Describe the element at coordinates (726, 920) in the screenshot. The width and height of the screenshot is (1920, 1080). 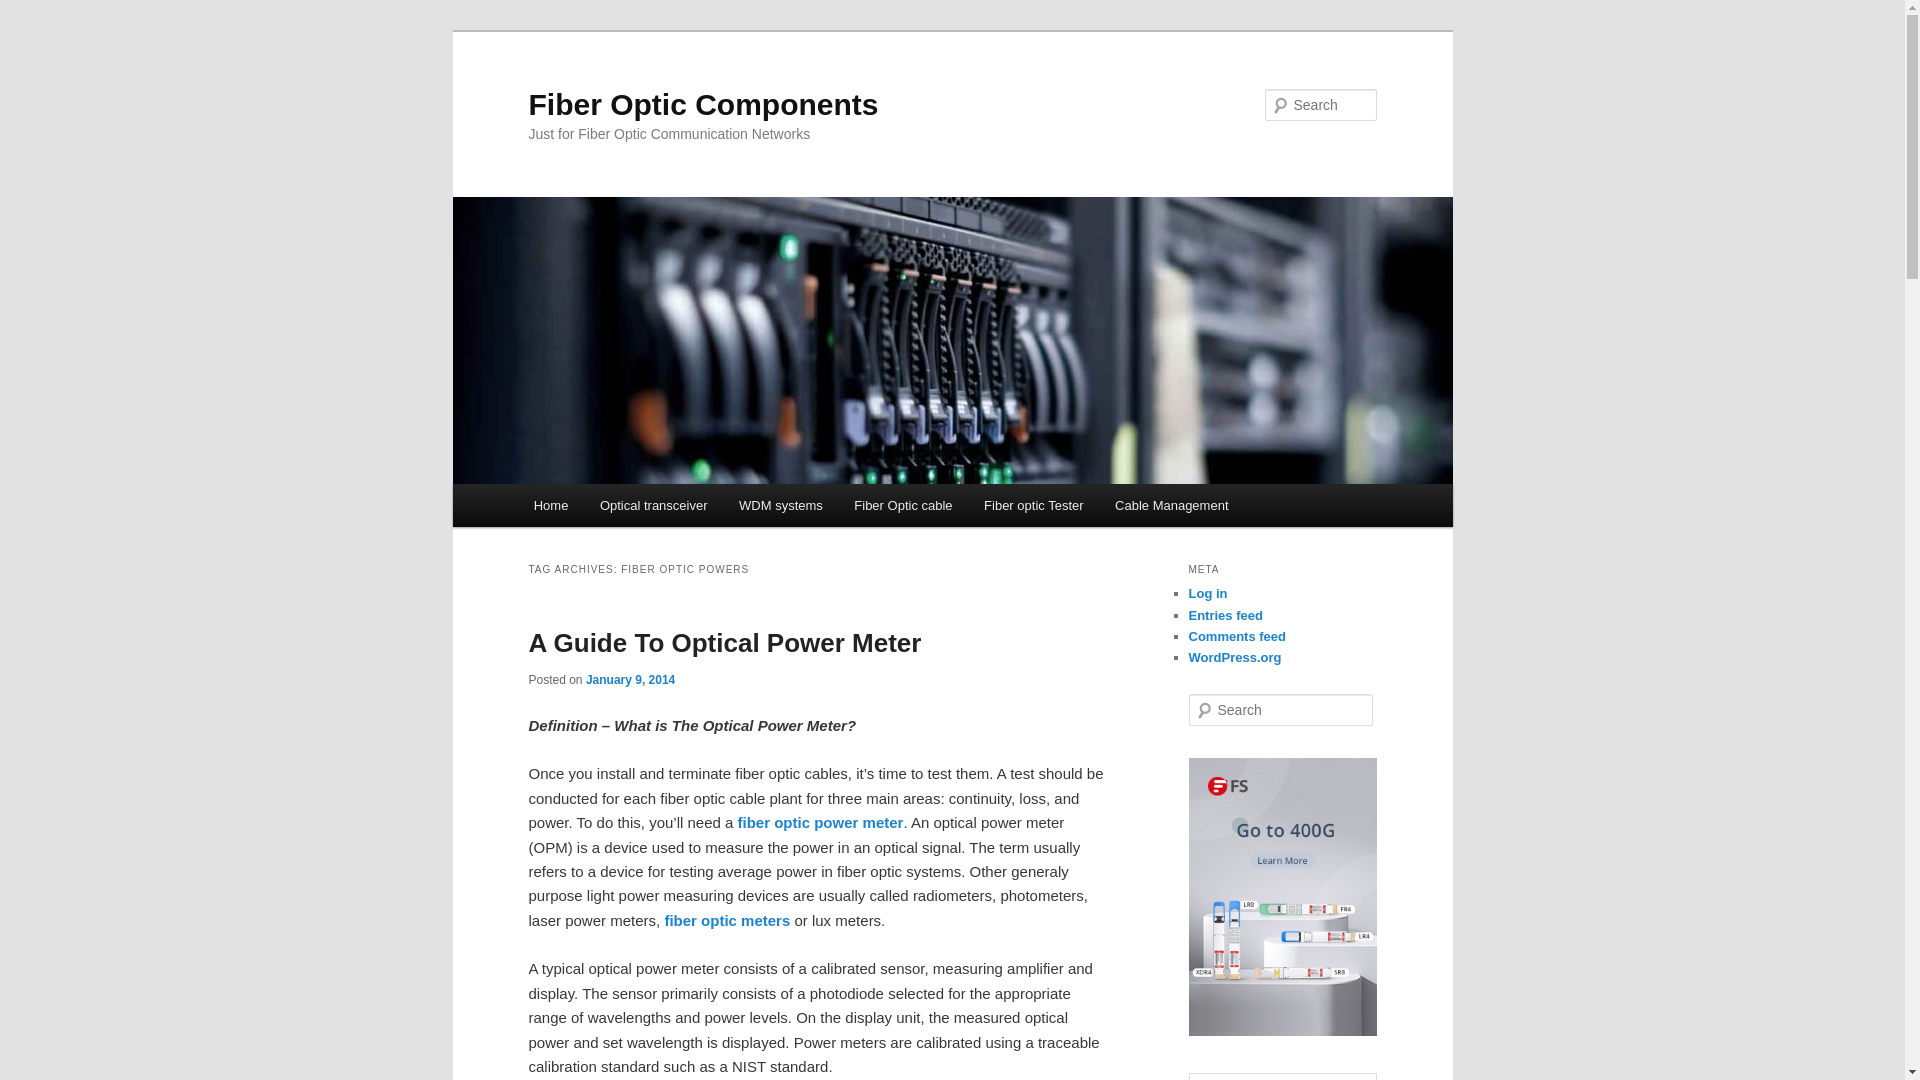
I see `fiber optic meters` at that location.